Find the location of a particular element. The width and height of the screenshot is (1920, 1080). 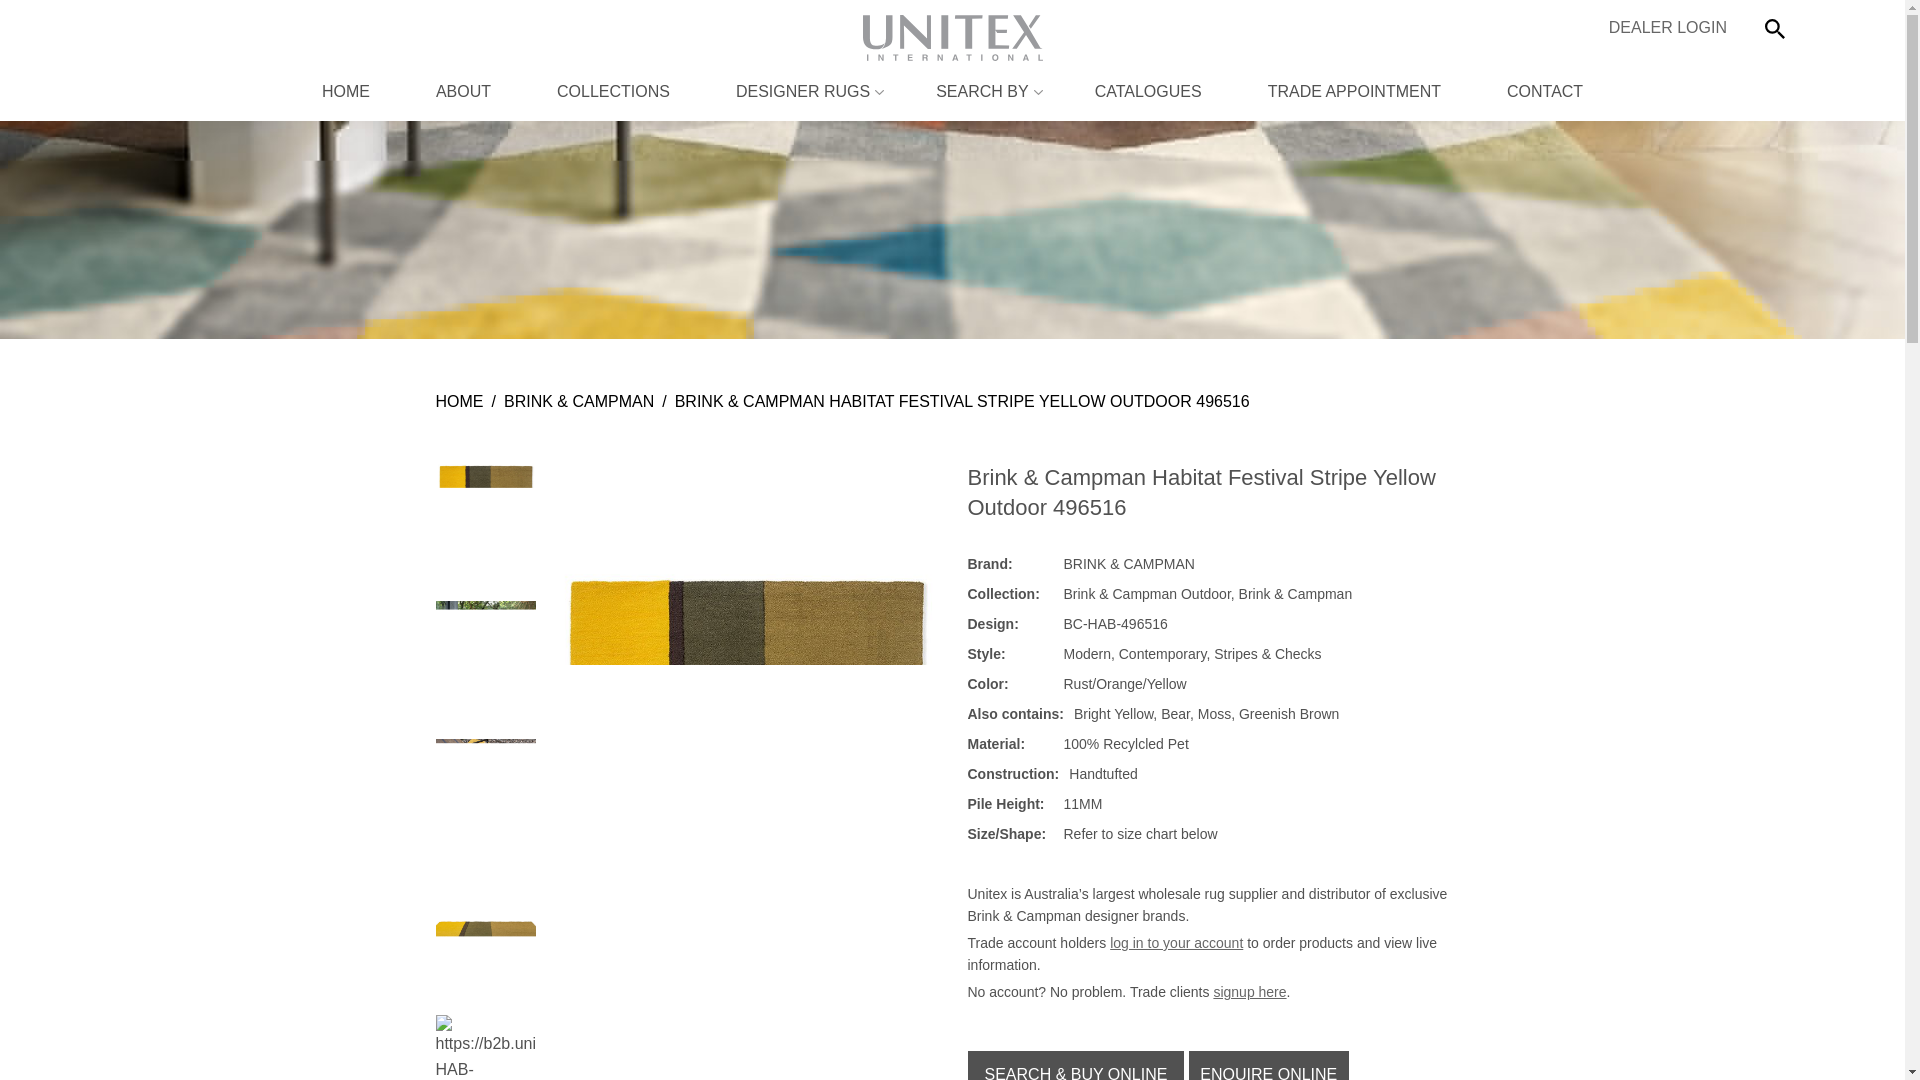

DESIGNER RUGS is located at coordinates (802, 92).